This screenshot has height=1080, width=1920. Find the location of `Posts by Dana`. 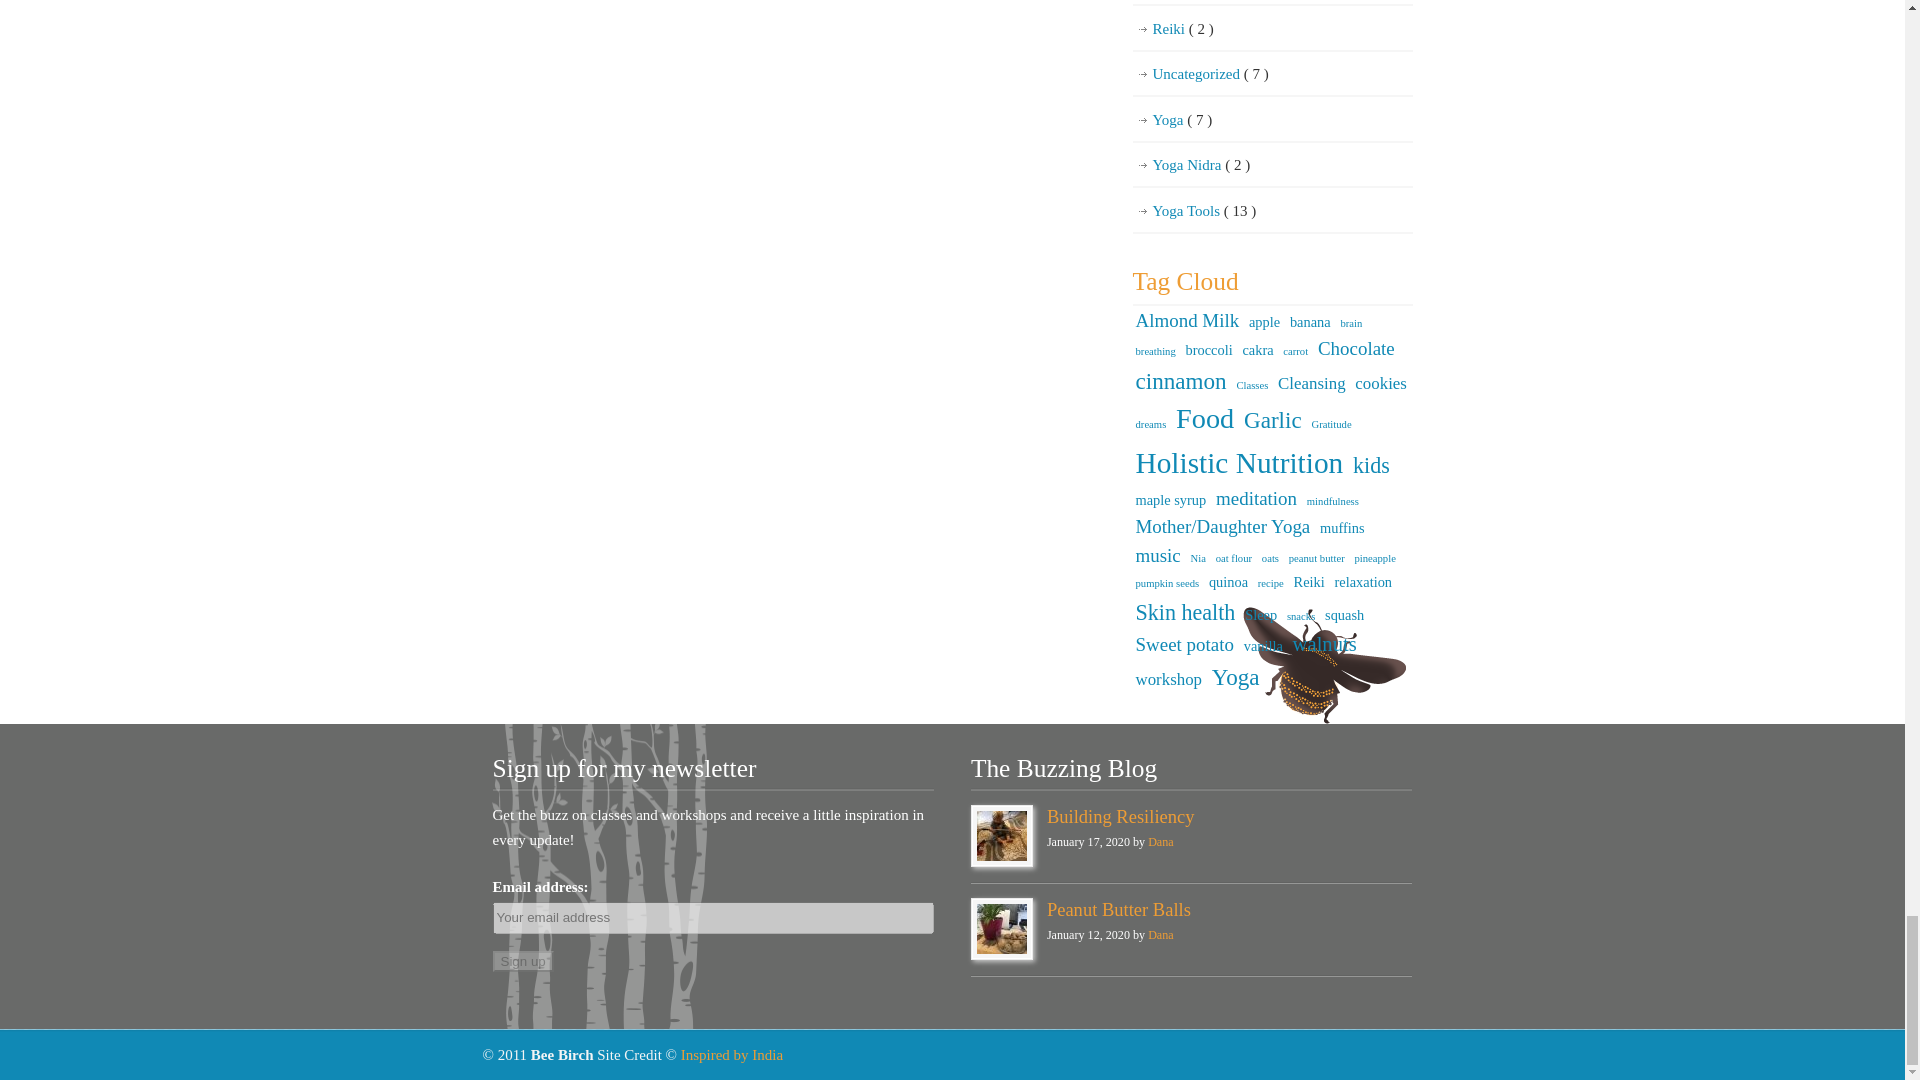

Posts by Dana is located at coordinates (1160, 841).